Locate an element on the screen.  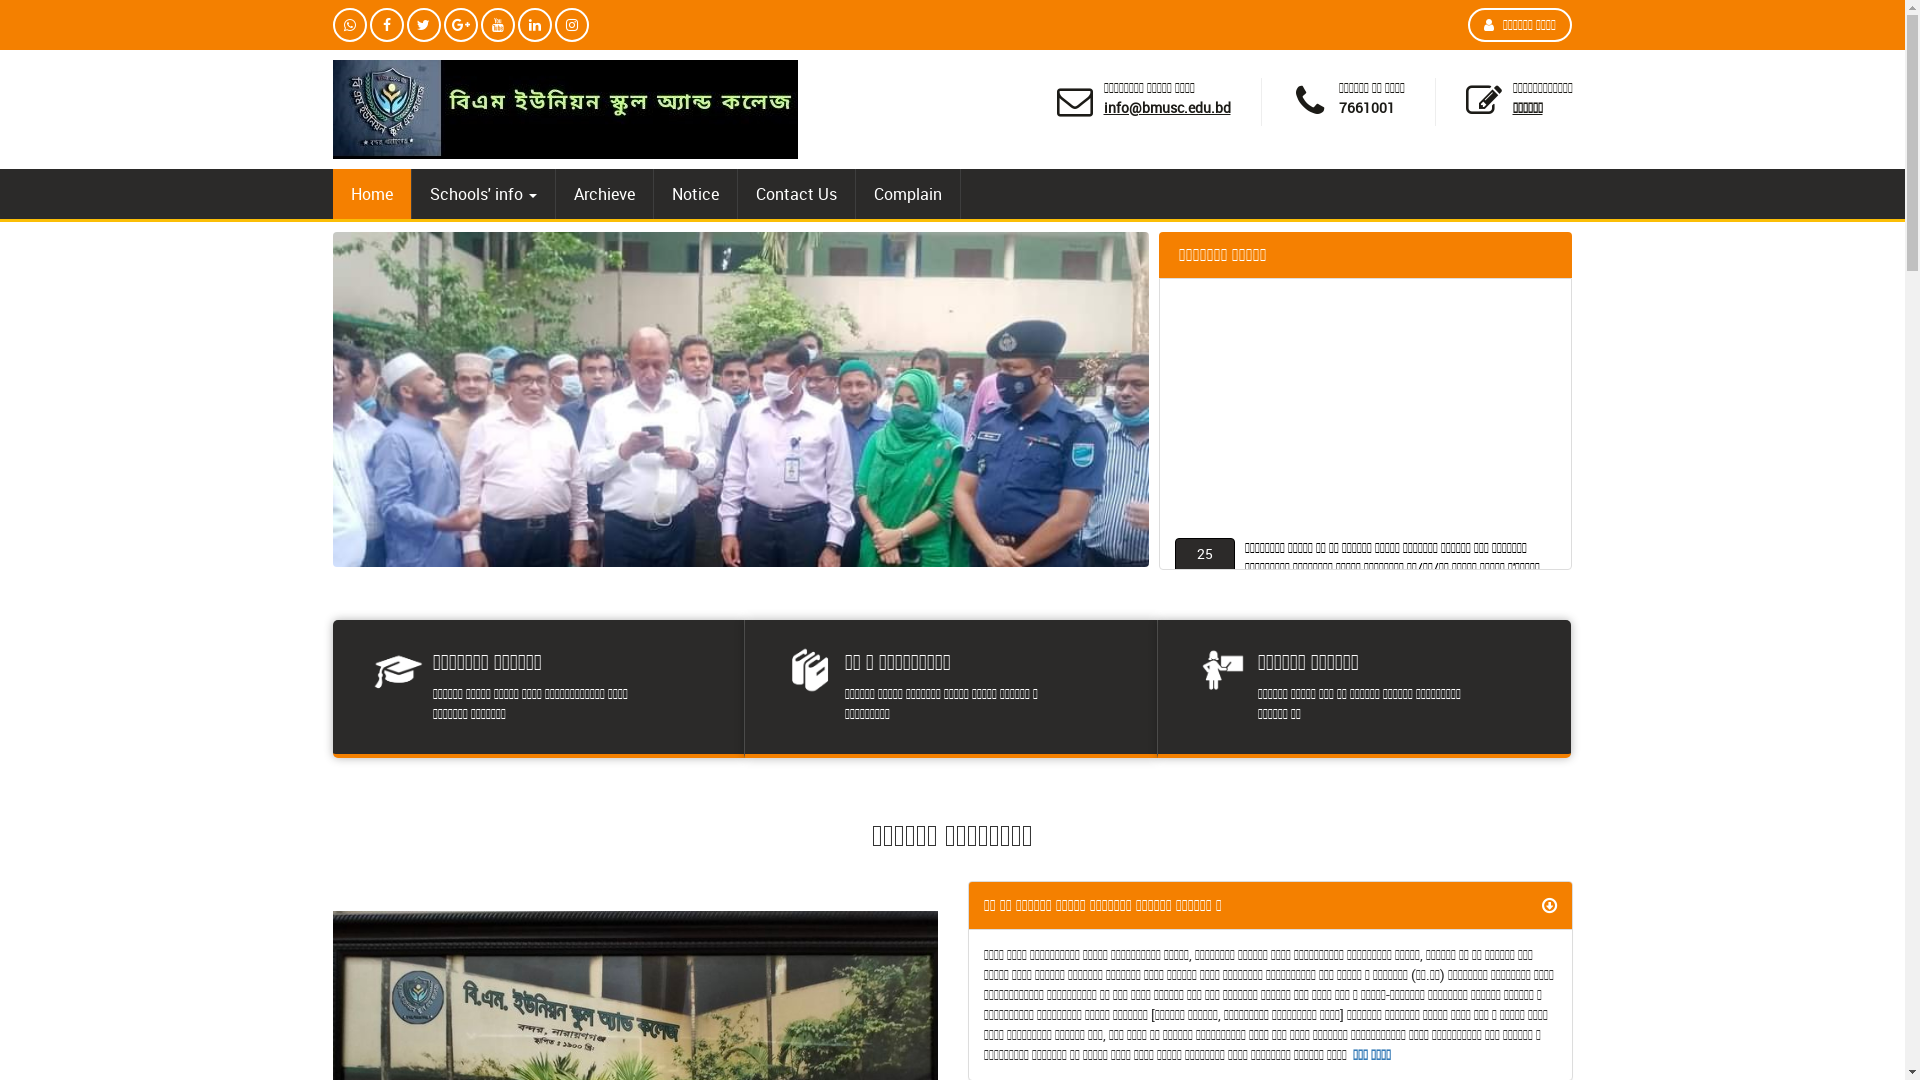
Archieve is located at coordinates (604, 194).